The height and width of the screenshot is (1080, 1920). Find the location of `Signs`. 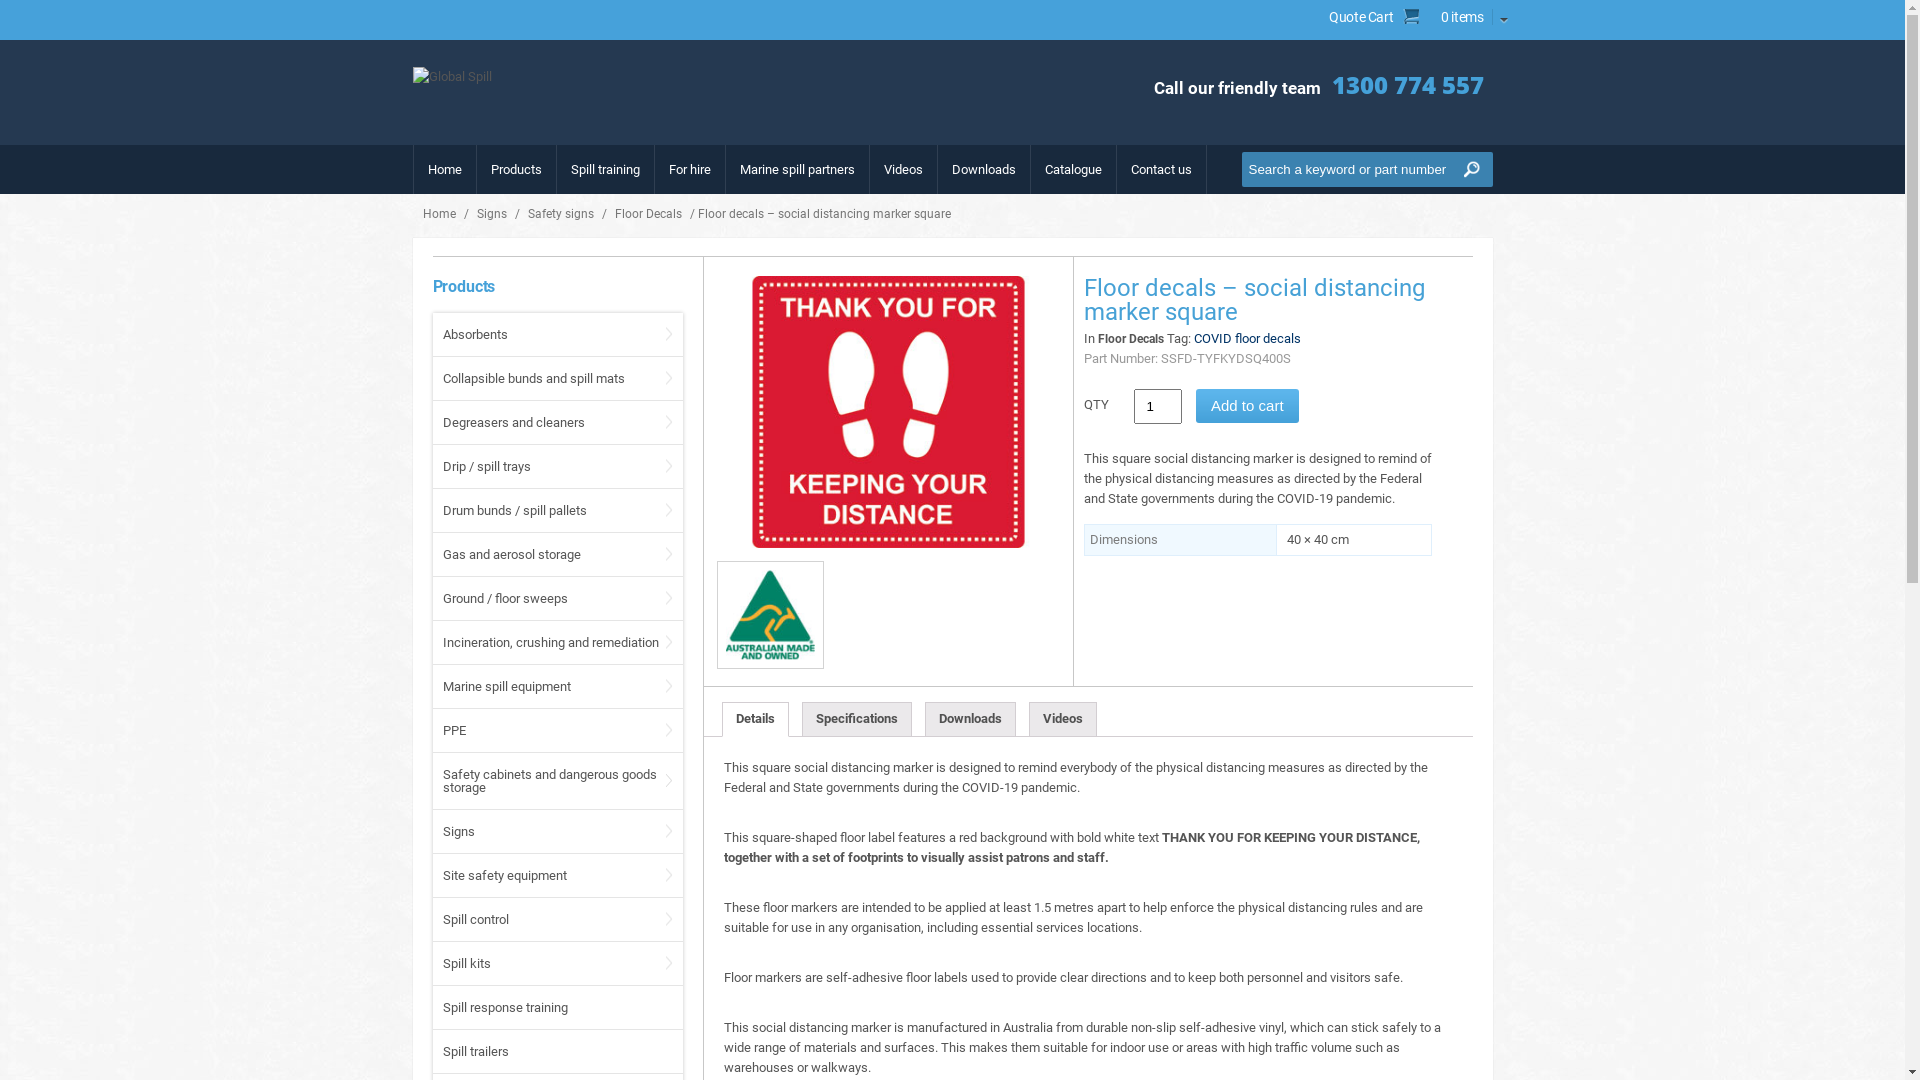

Signs is located at coordinates (492, 214).